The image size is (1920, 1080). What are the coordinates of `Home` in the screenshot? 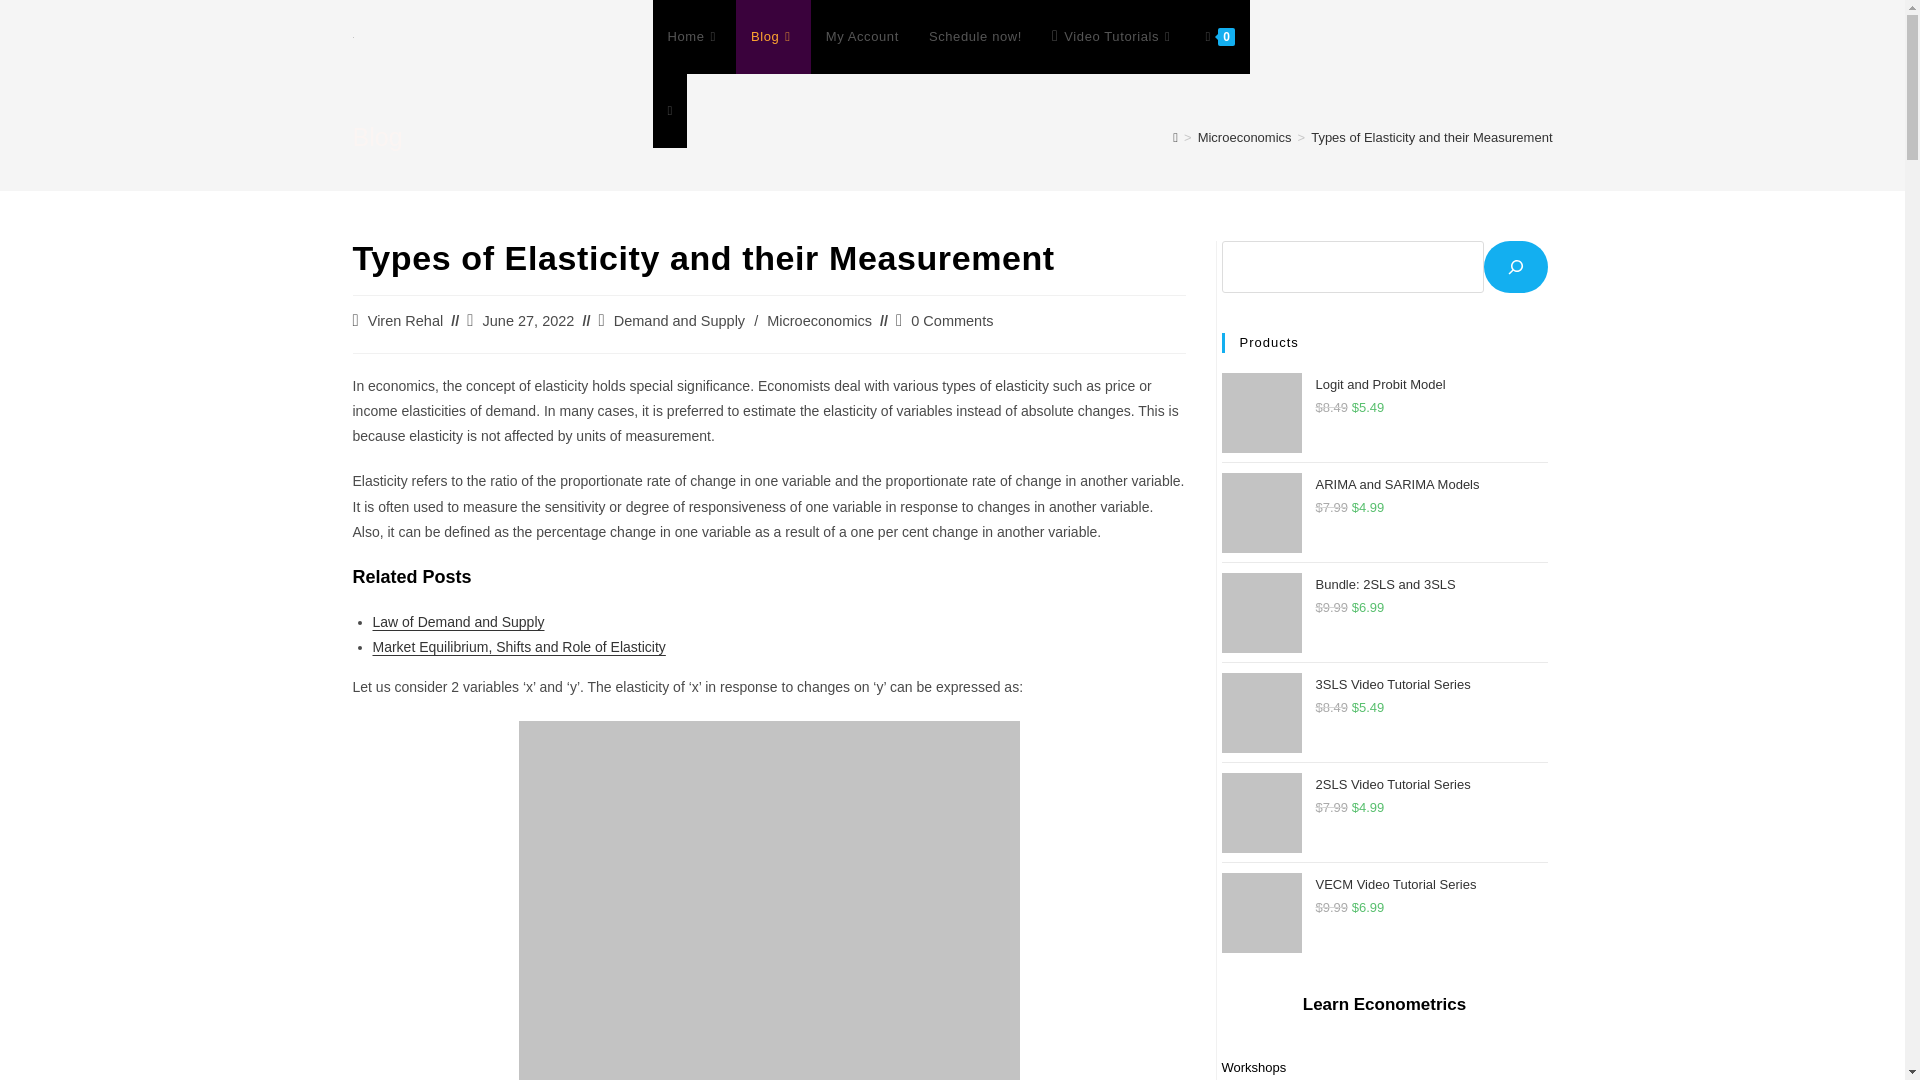 It's located at (694, 37).